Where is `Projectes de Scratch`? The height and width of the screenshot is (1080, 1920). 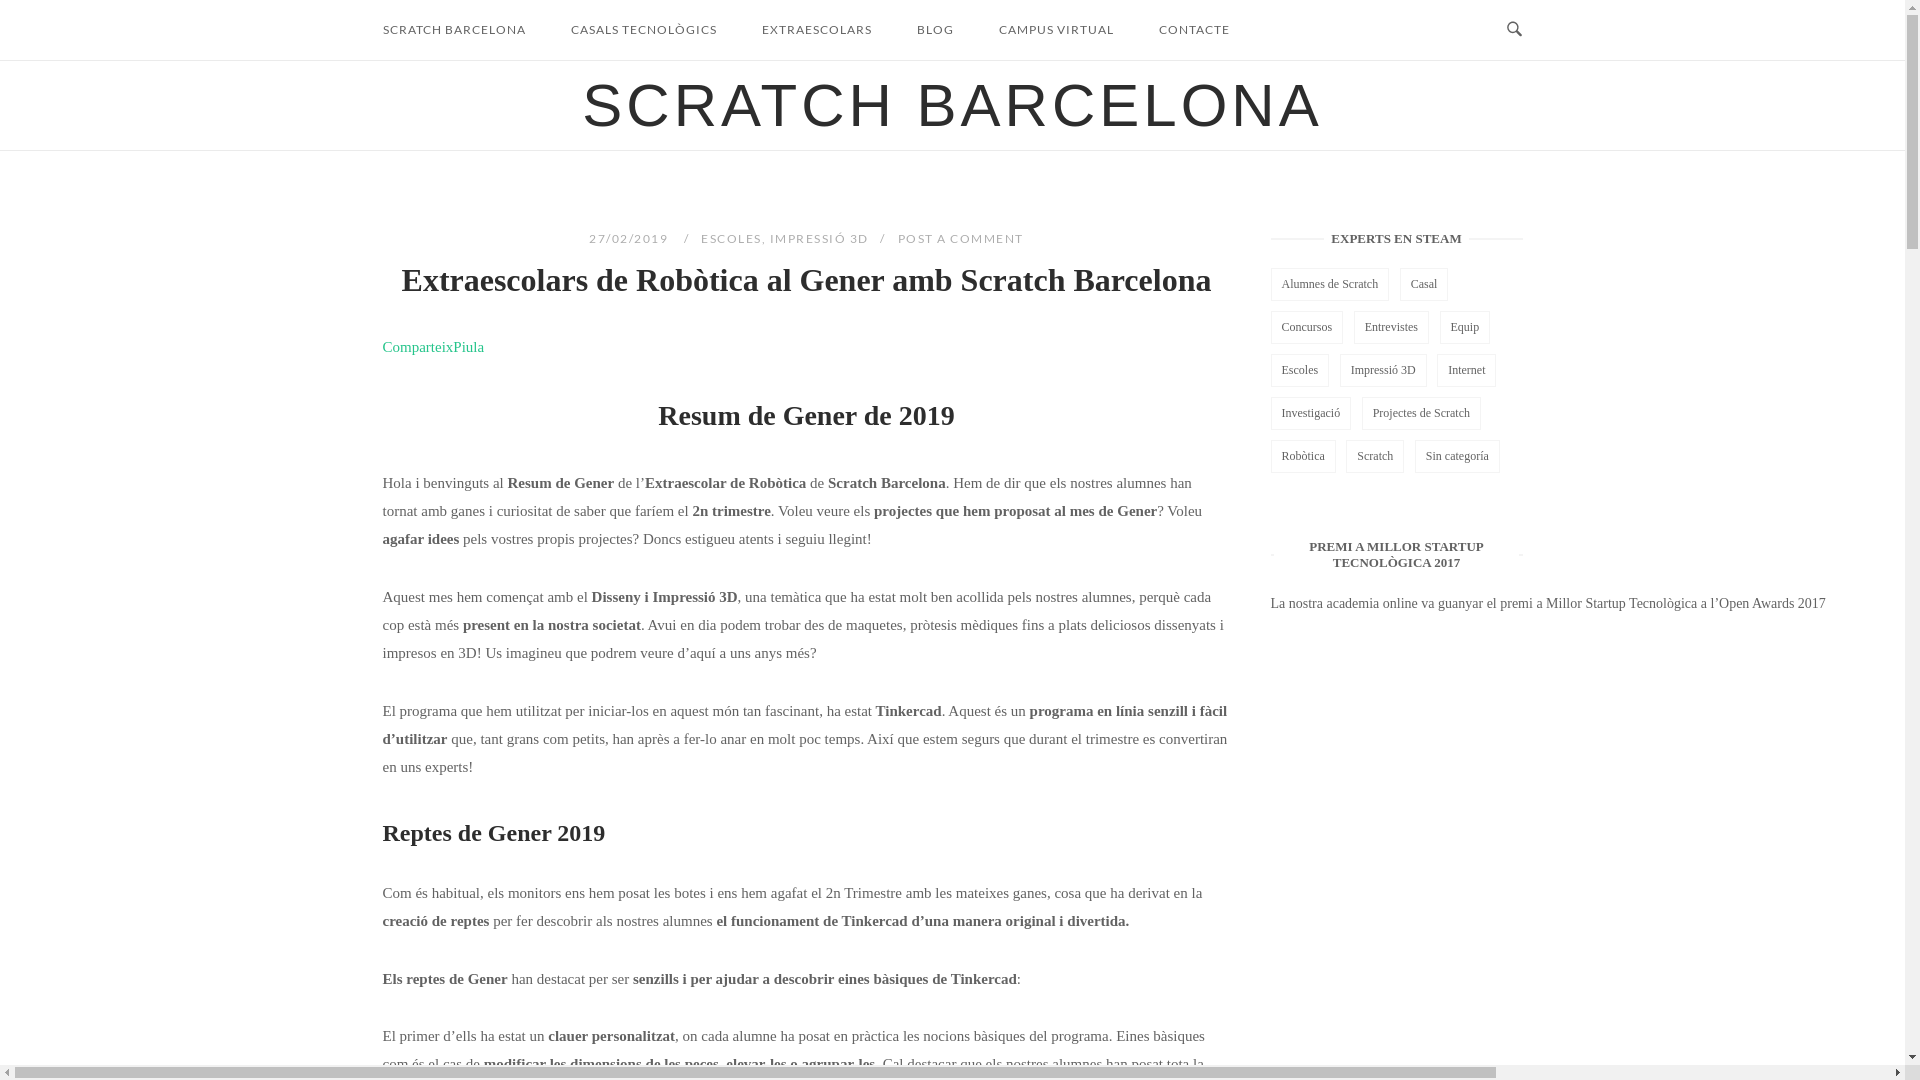
Projectes de Scratch is located at coordinates (1422, 414).